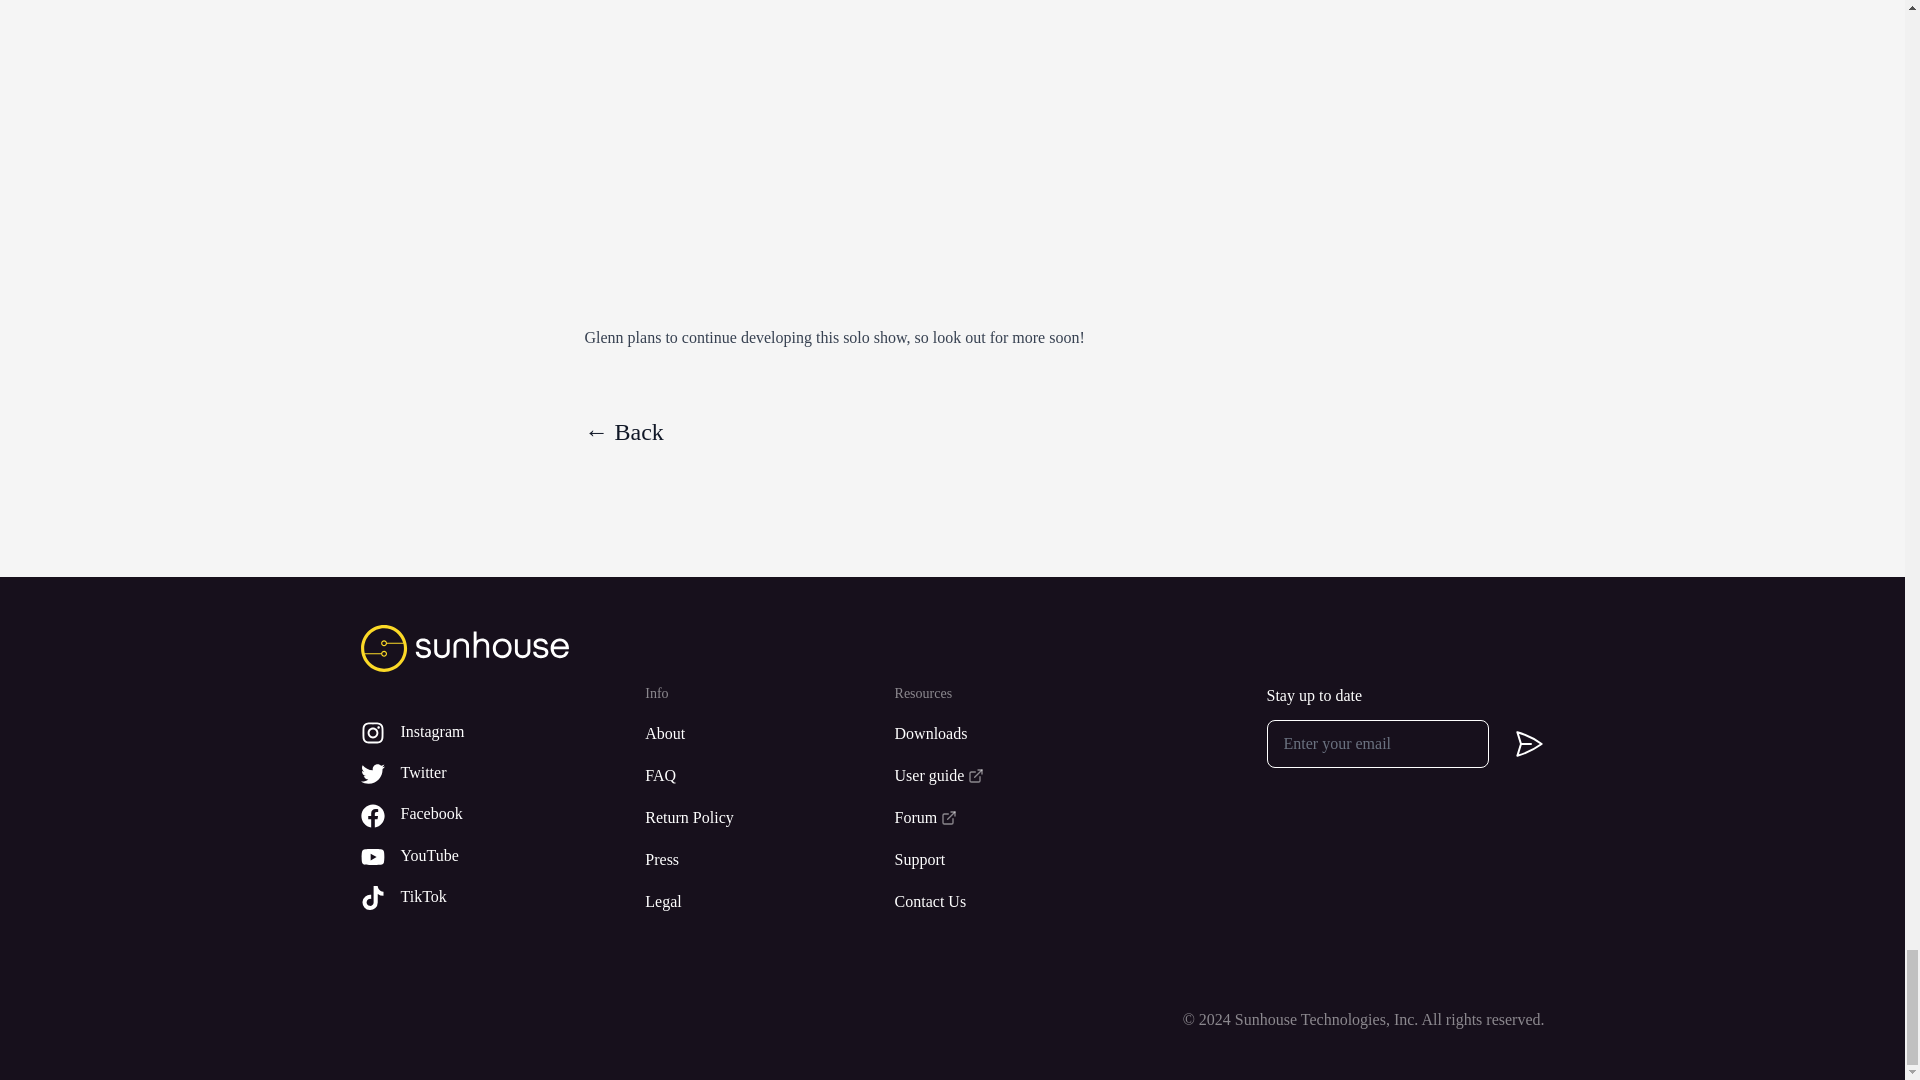 Image resolution: width=1920 pixels, height=1080 pixels. I want to click on Twitter, so click(478, 774).